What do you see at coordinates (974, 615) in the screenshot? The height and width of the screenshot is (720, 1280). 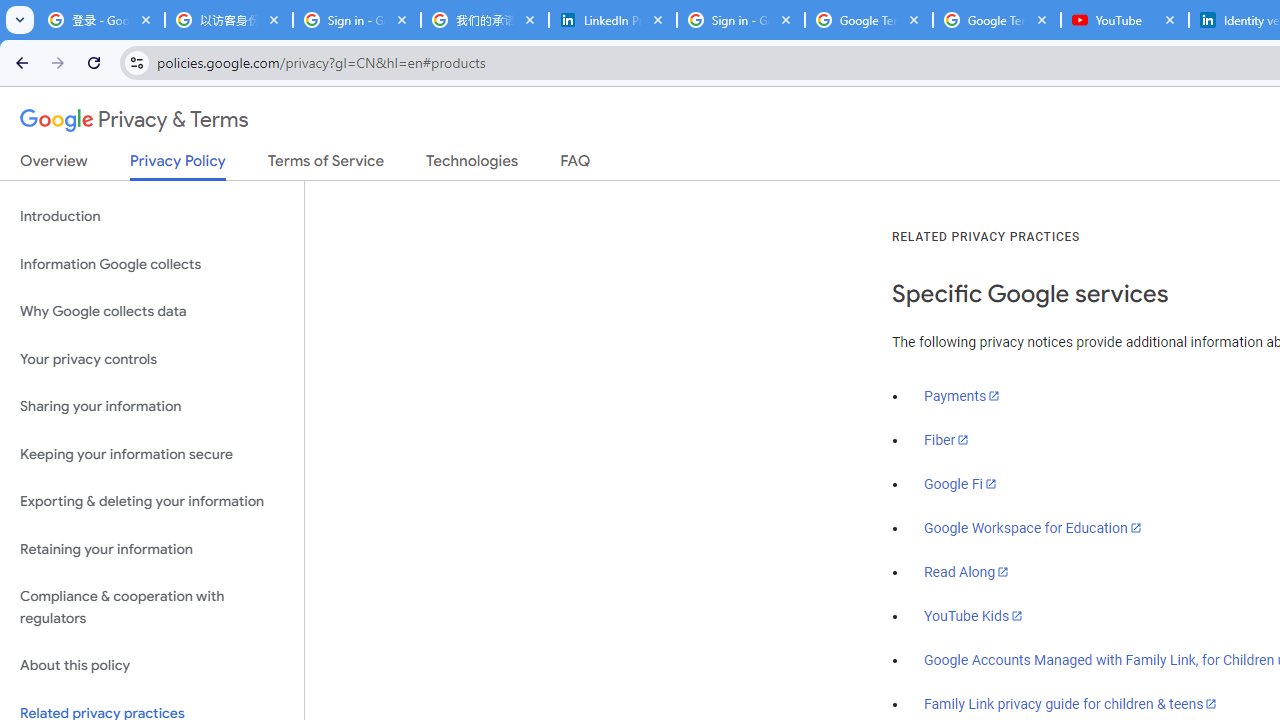 I see `YouTube Kids` at bounding box center [974, 615].